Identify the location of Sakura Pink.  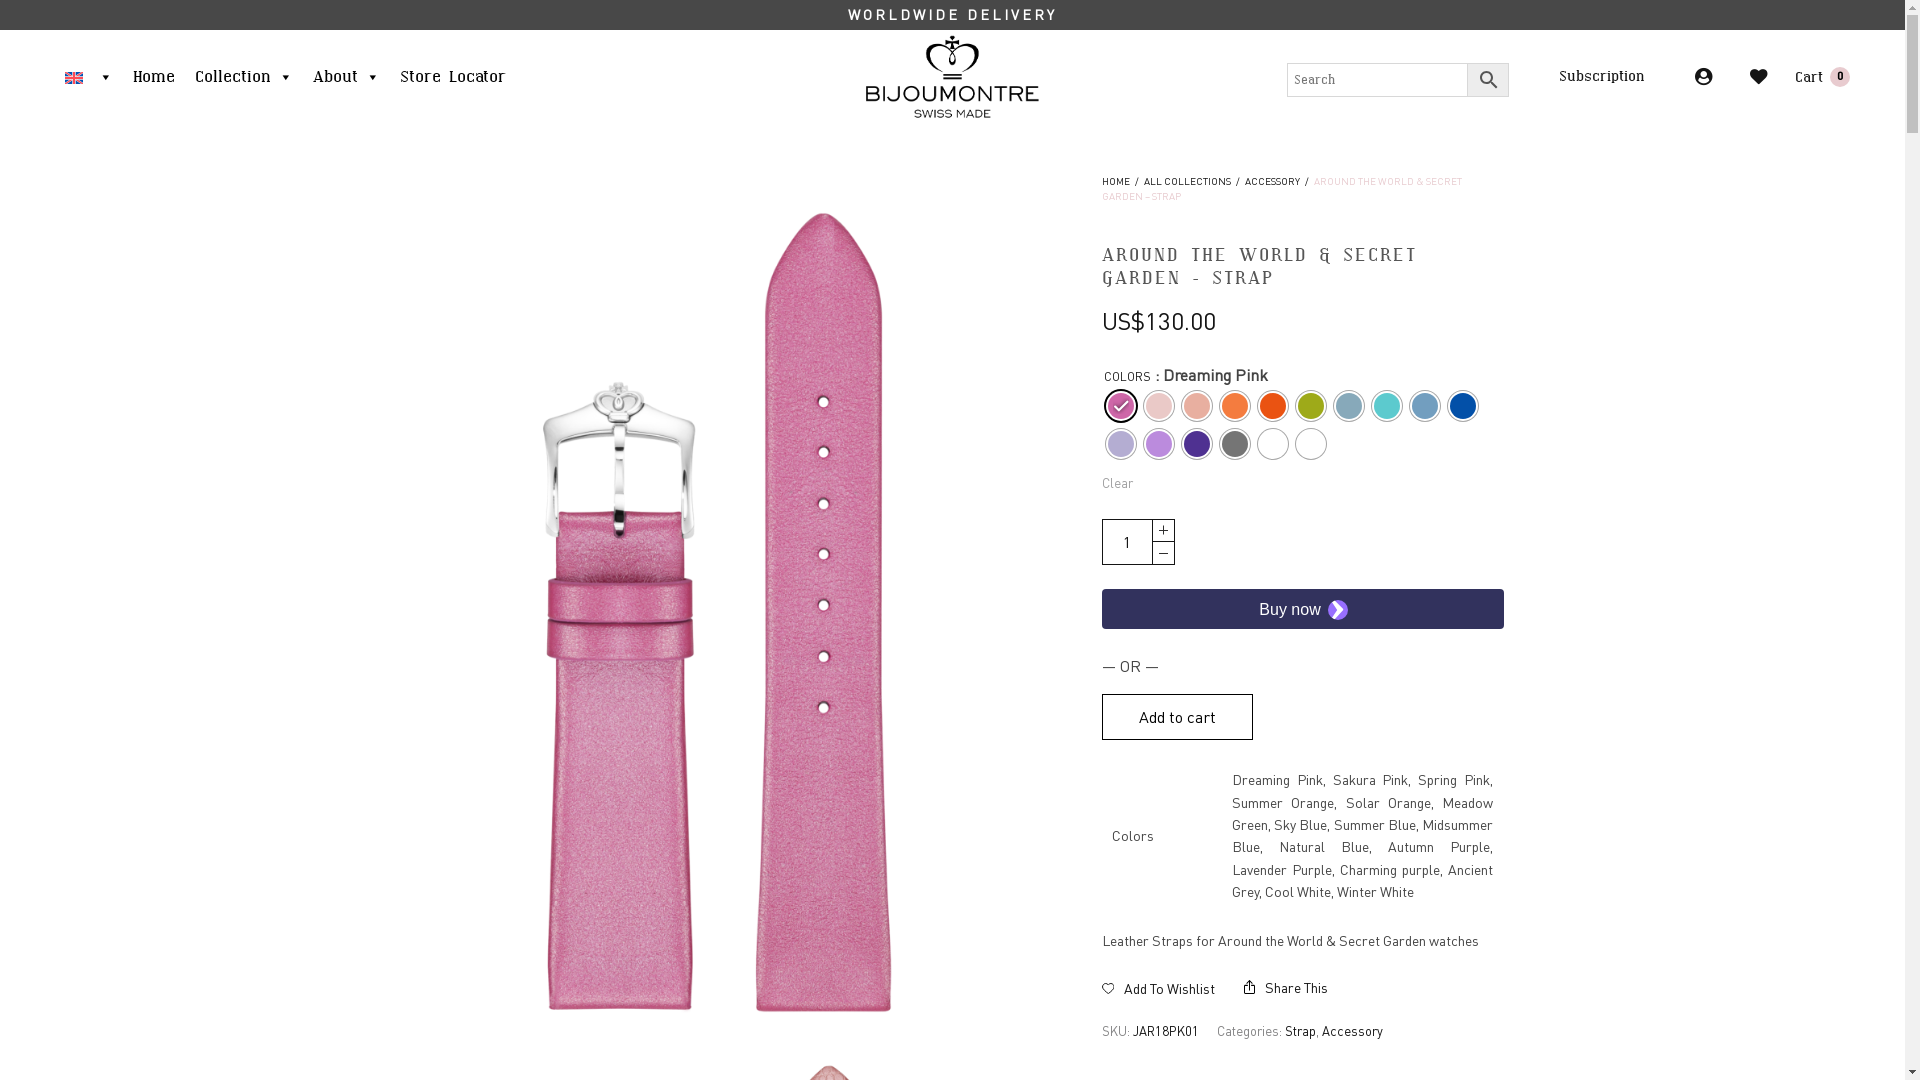
(1159, 406).